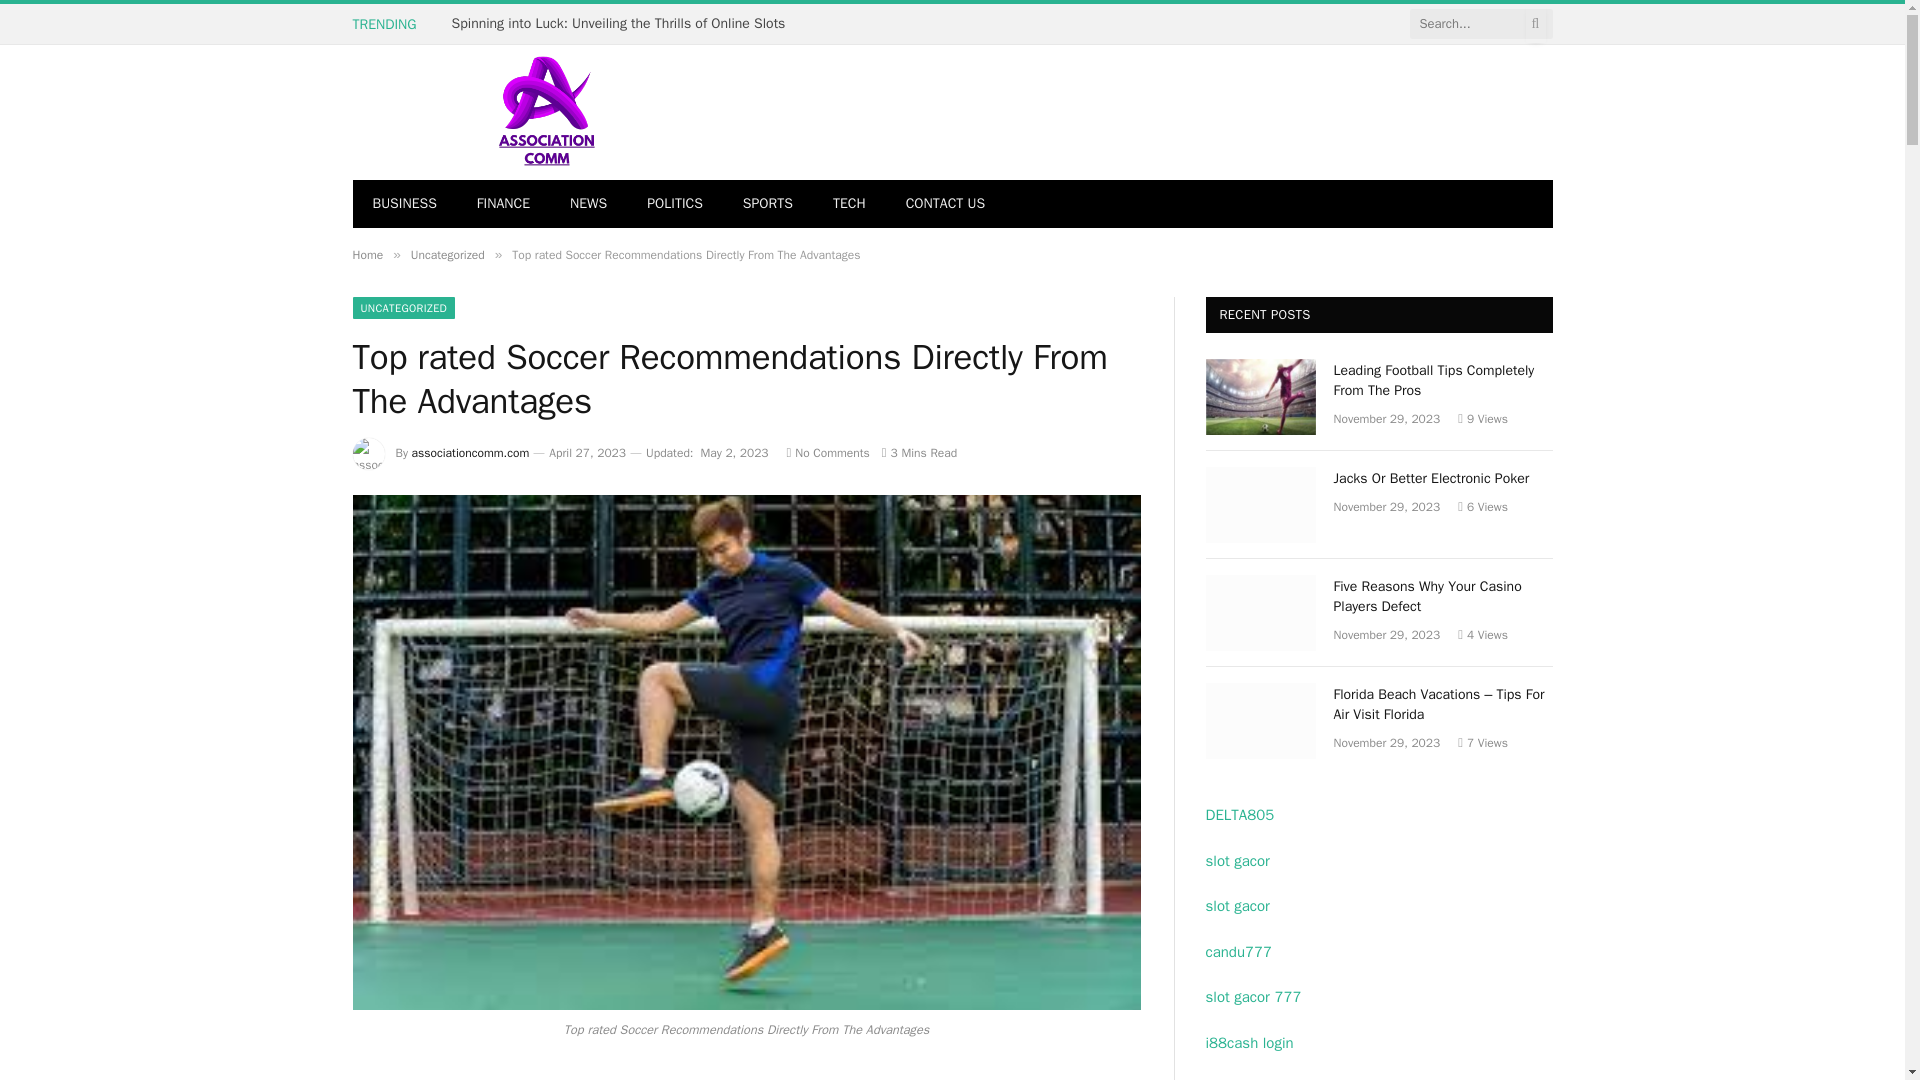 The width and height of the screenshot is (1920, 1080). Describe the element at coordinates (558, 24) in the screenshot. I see `Color Therapy In Your Own House` at that location.